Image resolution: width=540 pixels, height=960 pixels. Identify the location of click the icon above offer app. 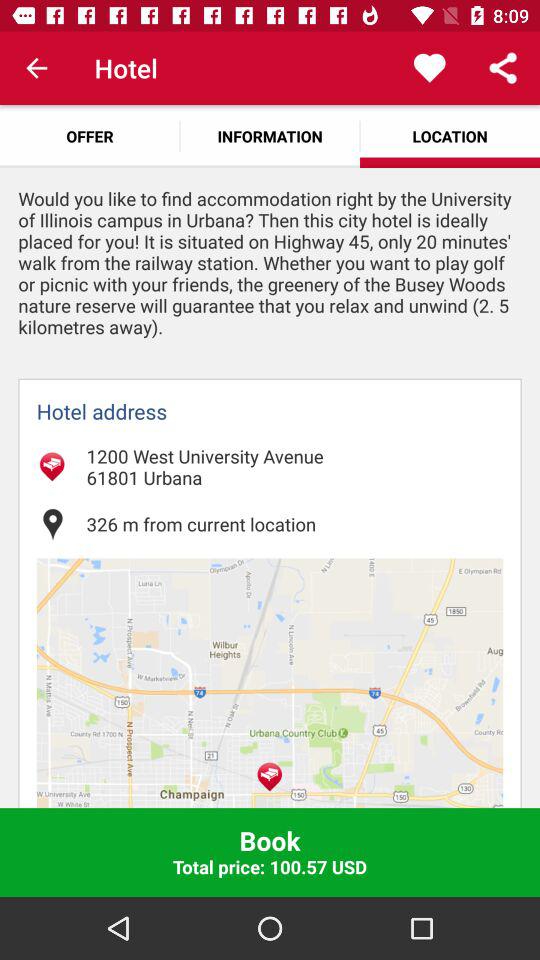
(36, 68).